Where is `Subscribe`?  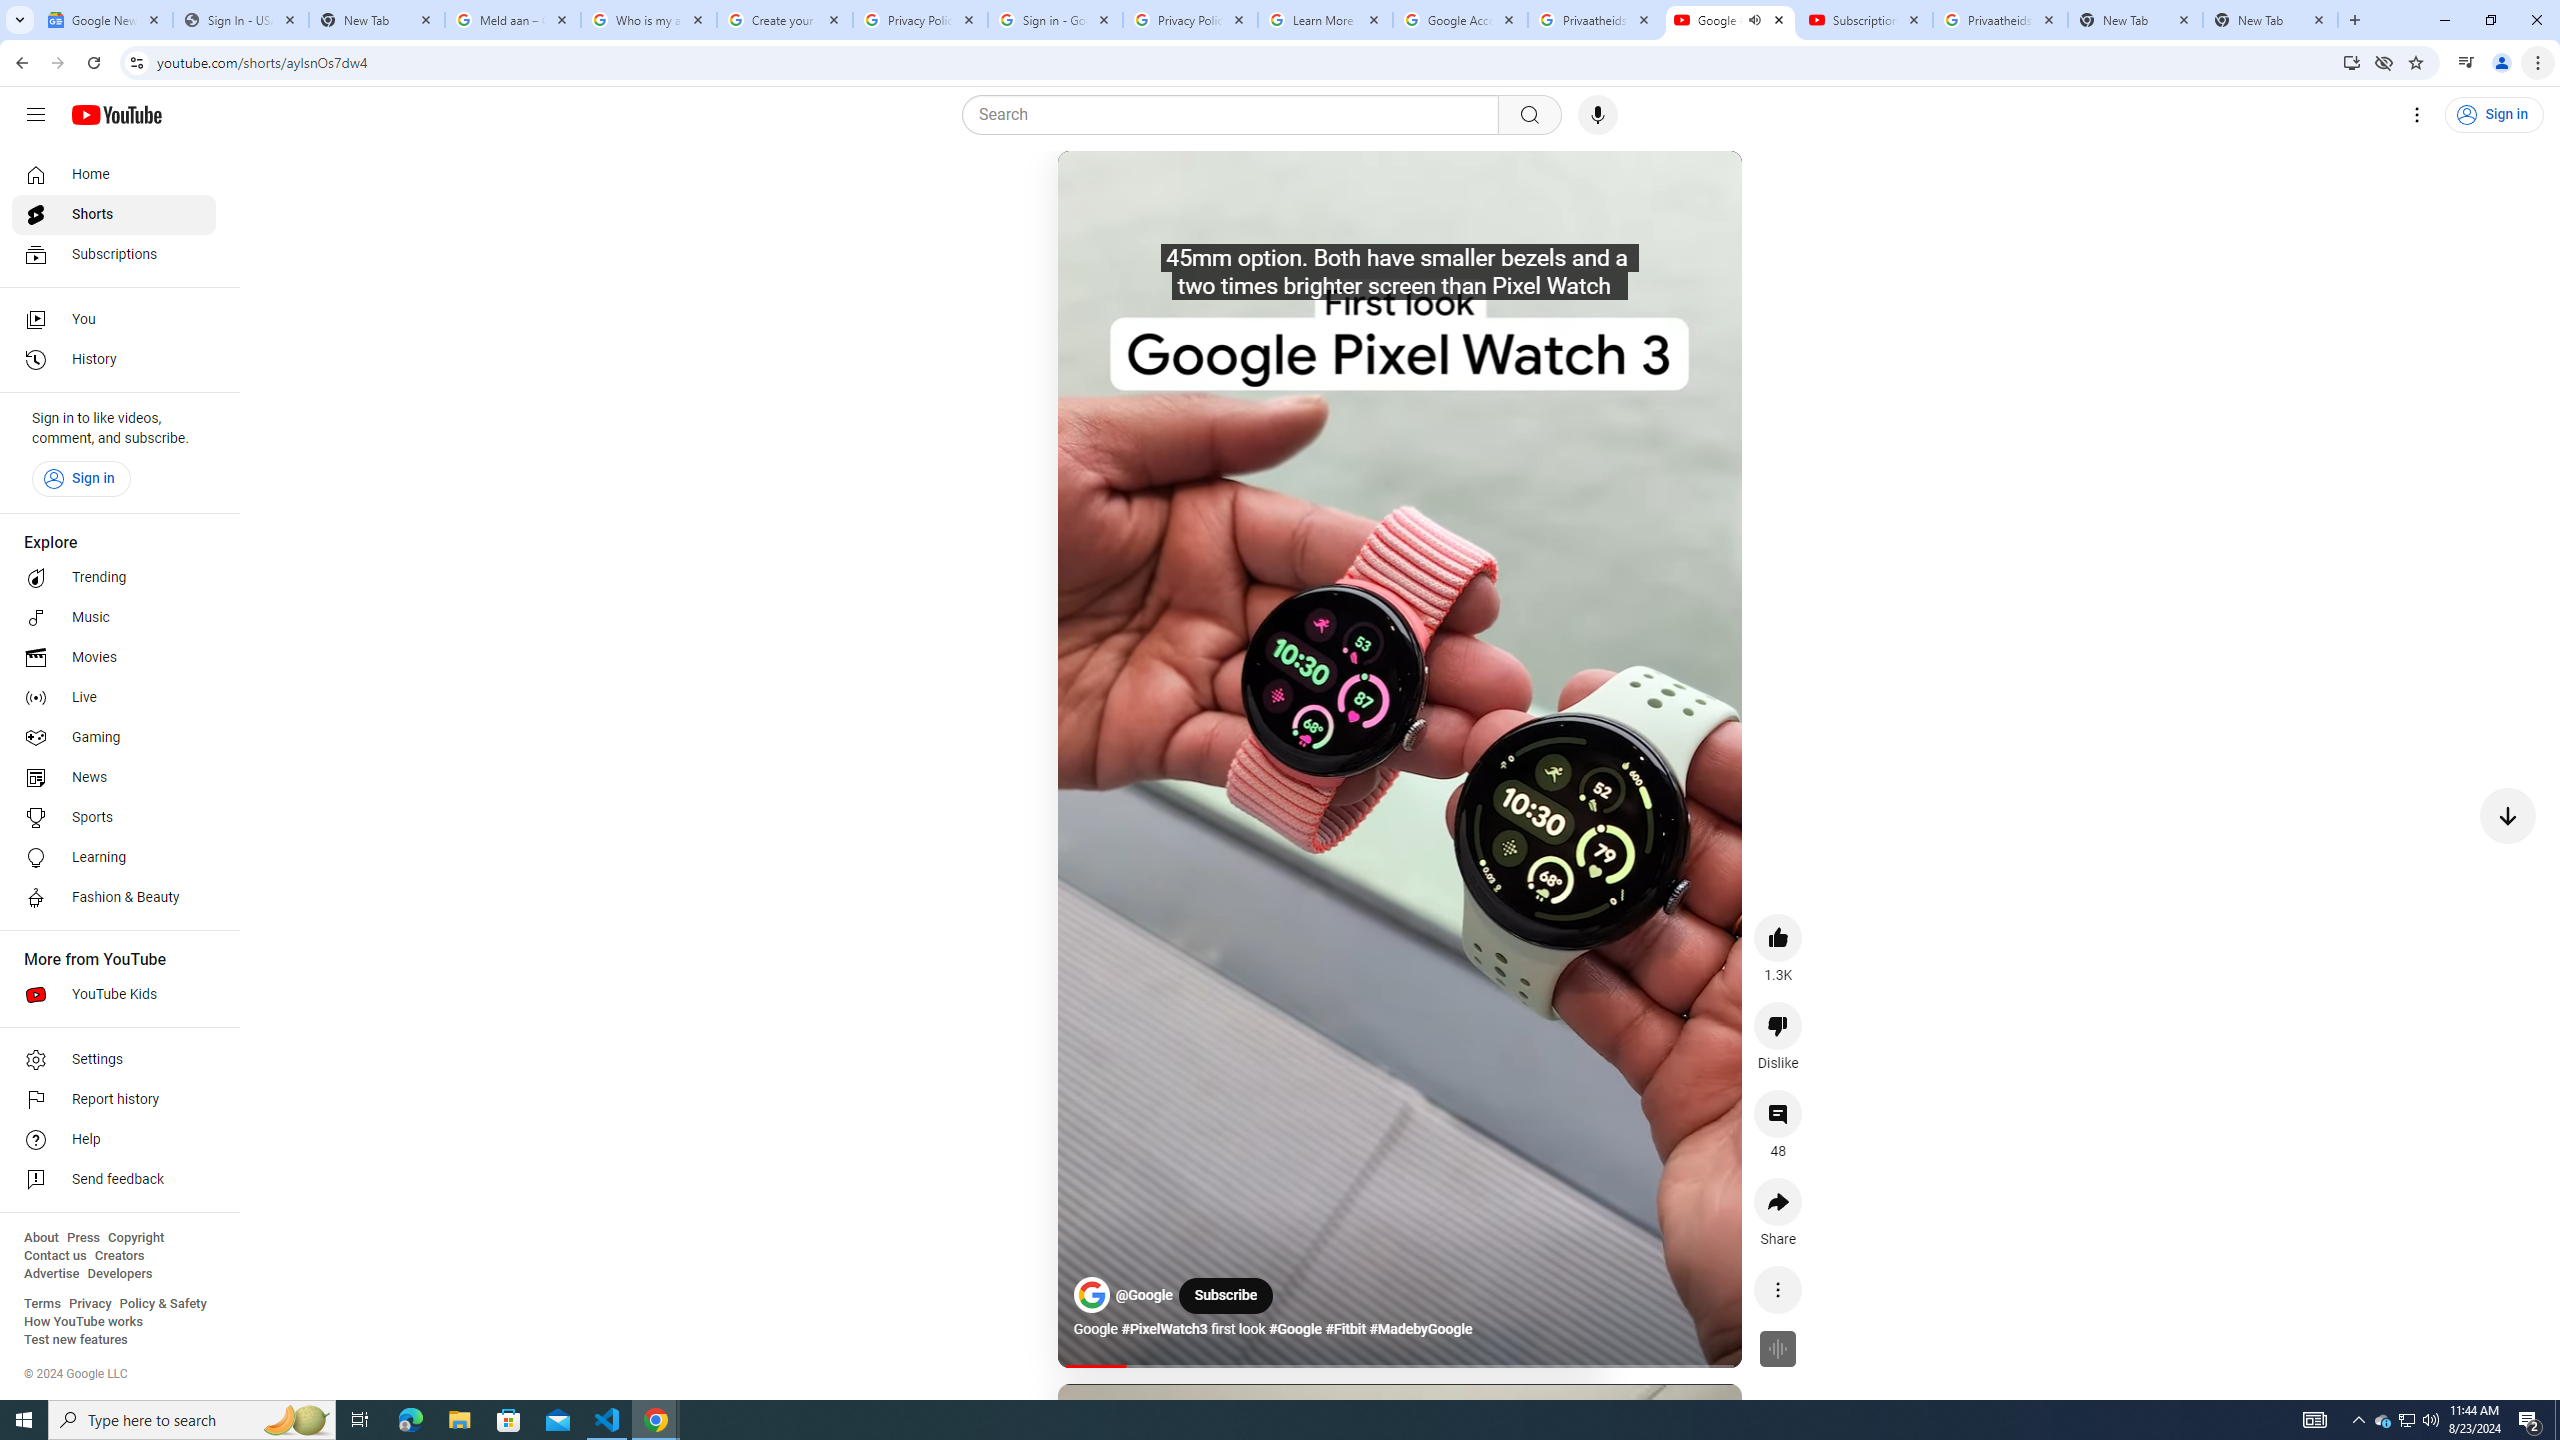 Subscribe is located at coordinates (1226, 1296).